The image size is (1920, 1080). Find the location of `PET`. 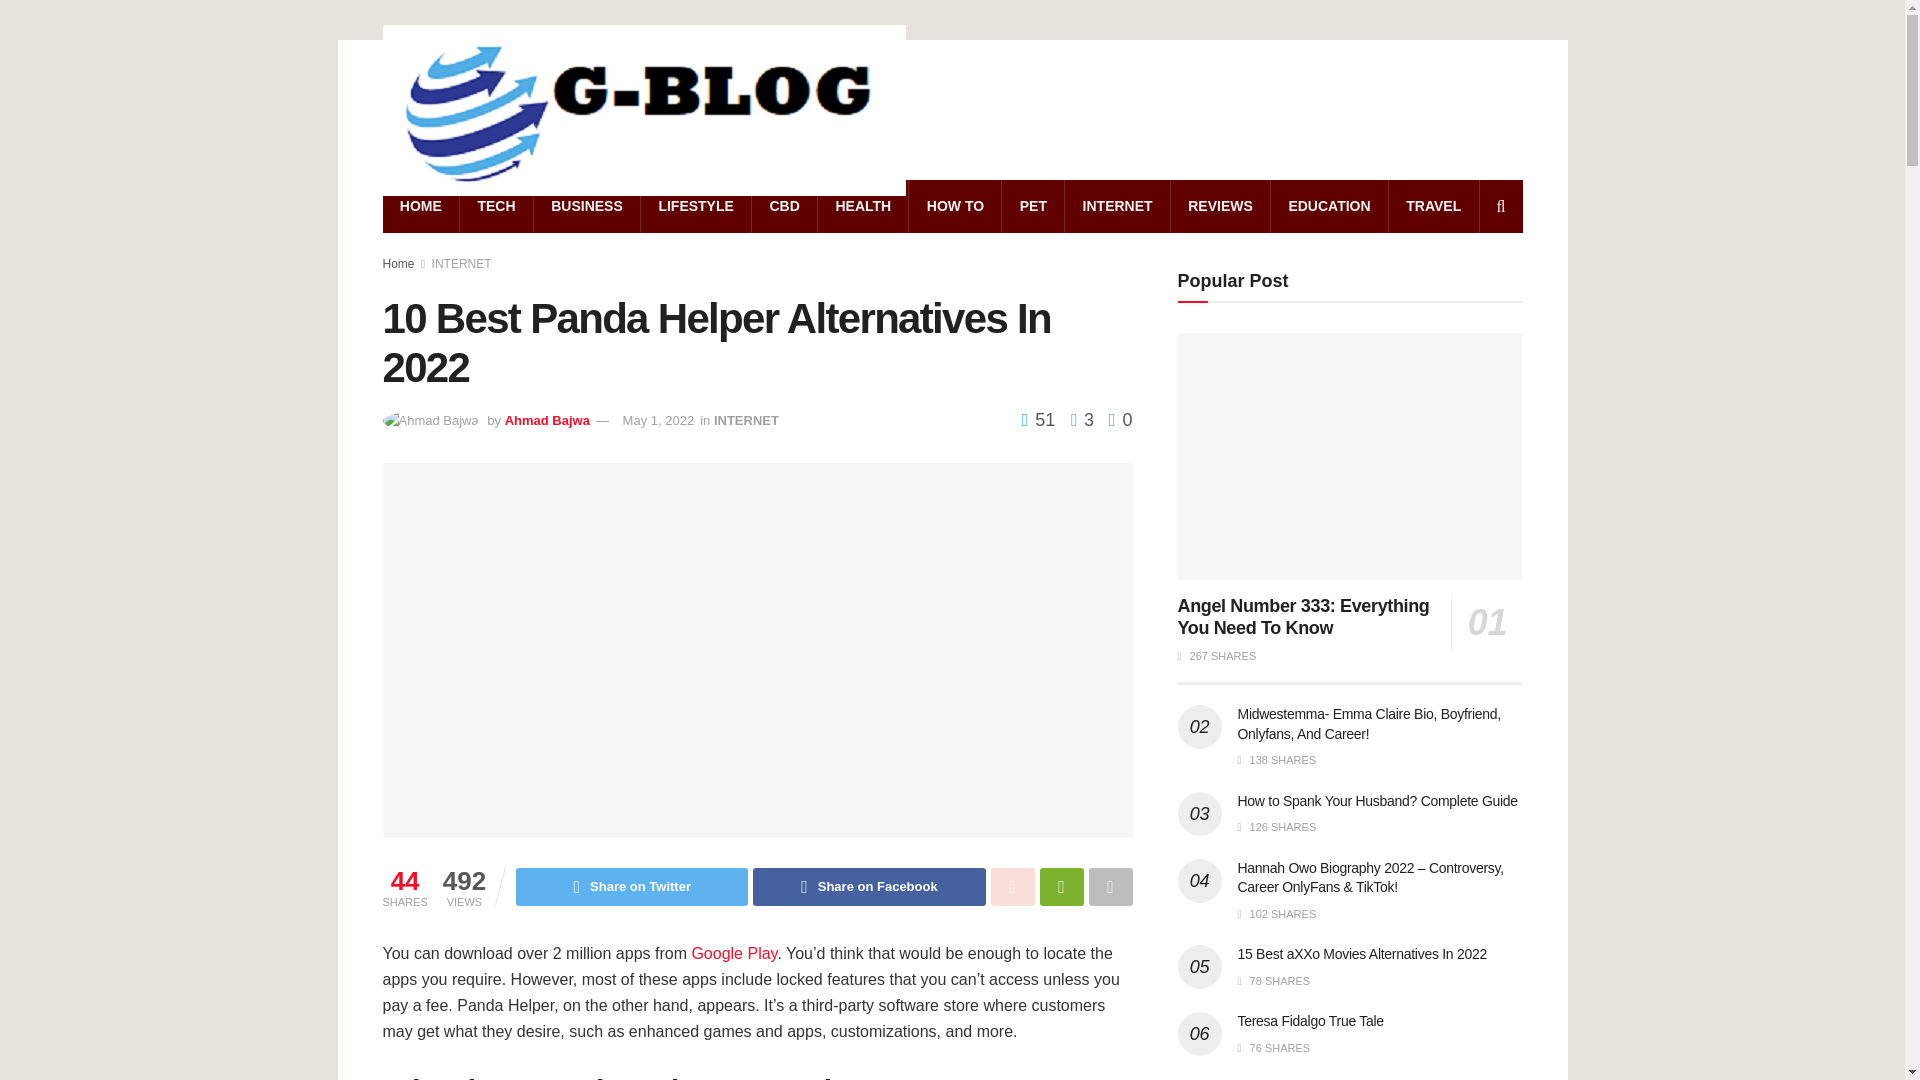

PET is located at coordinates (1032, 206).